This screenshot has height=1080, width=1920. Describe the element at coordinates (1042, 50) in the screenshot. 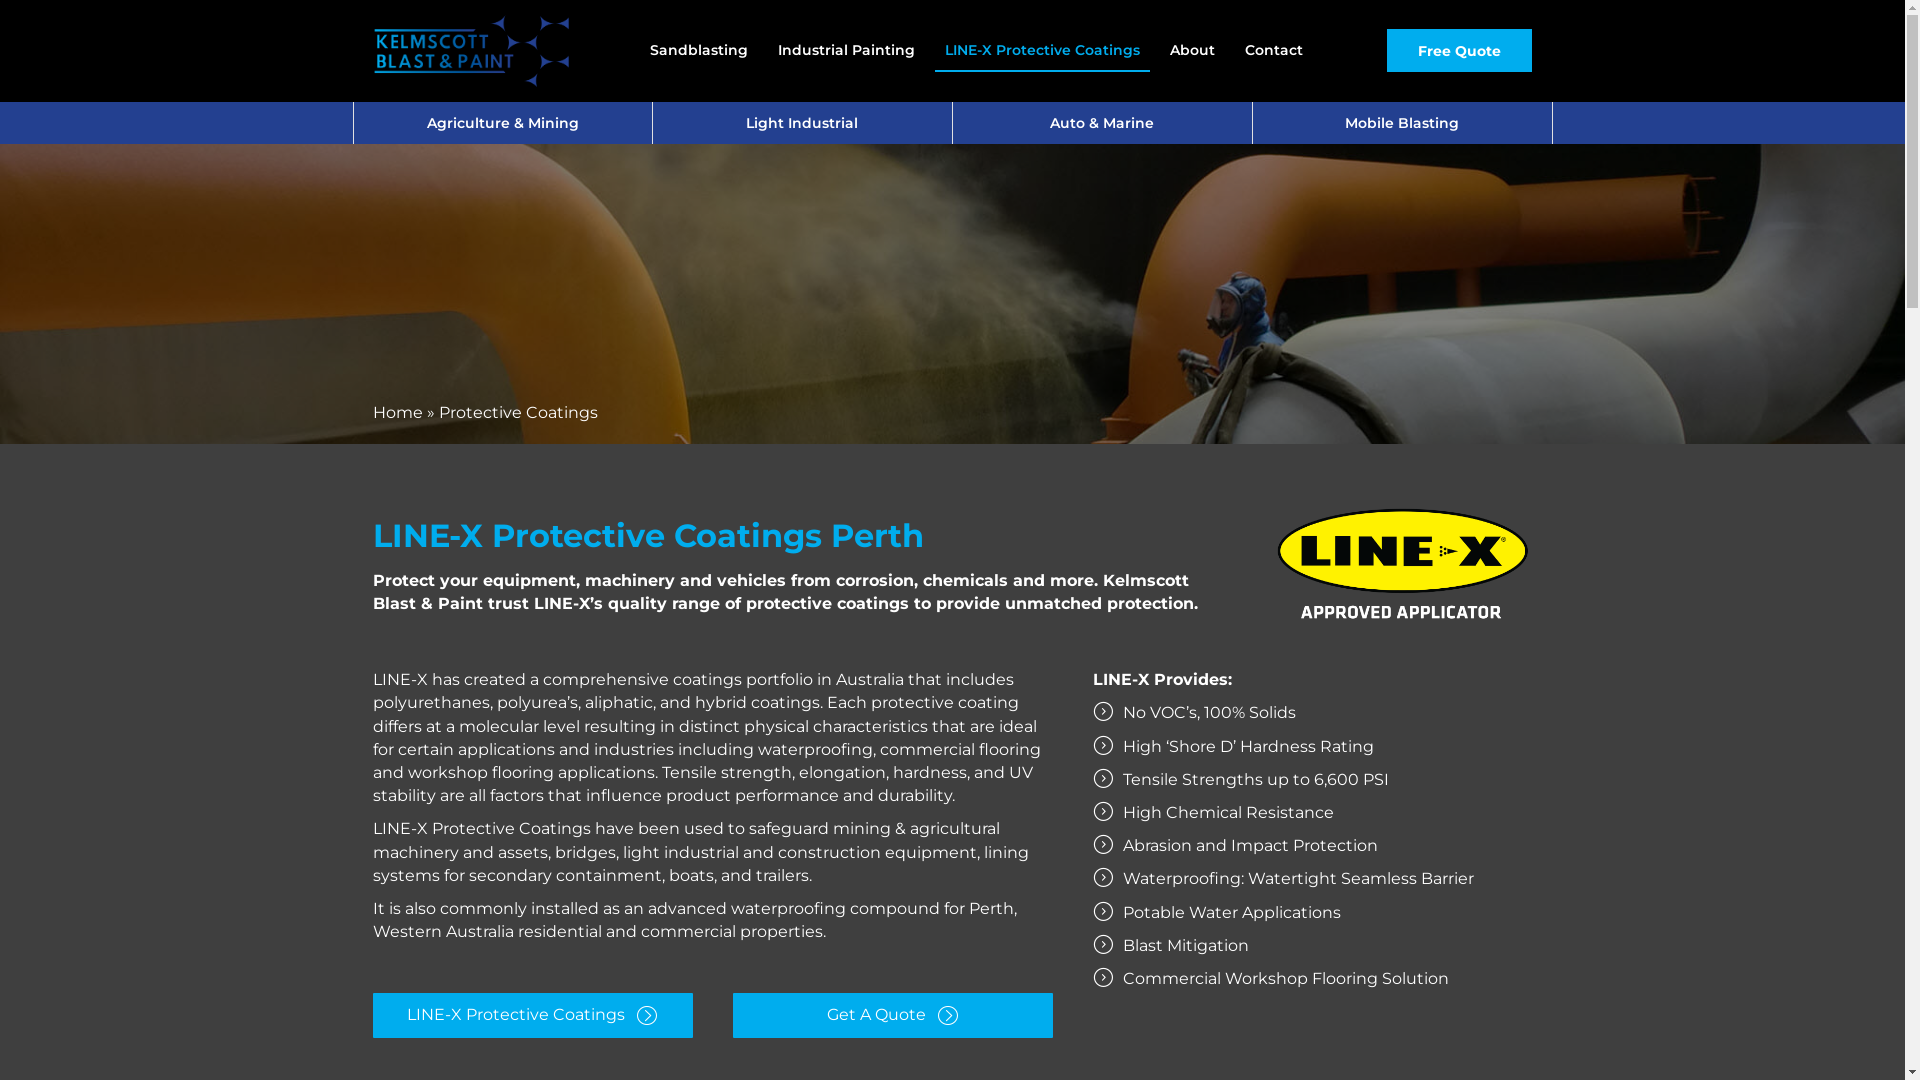

I see `LINE-X Protective Coatings` at that location.